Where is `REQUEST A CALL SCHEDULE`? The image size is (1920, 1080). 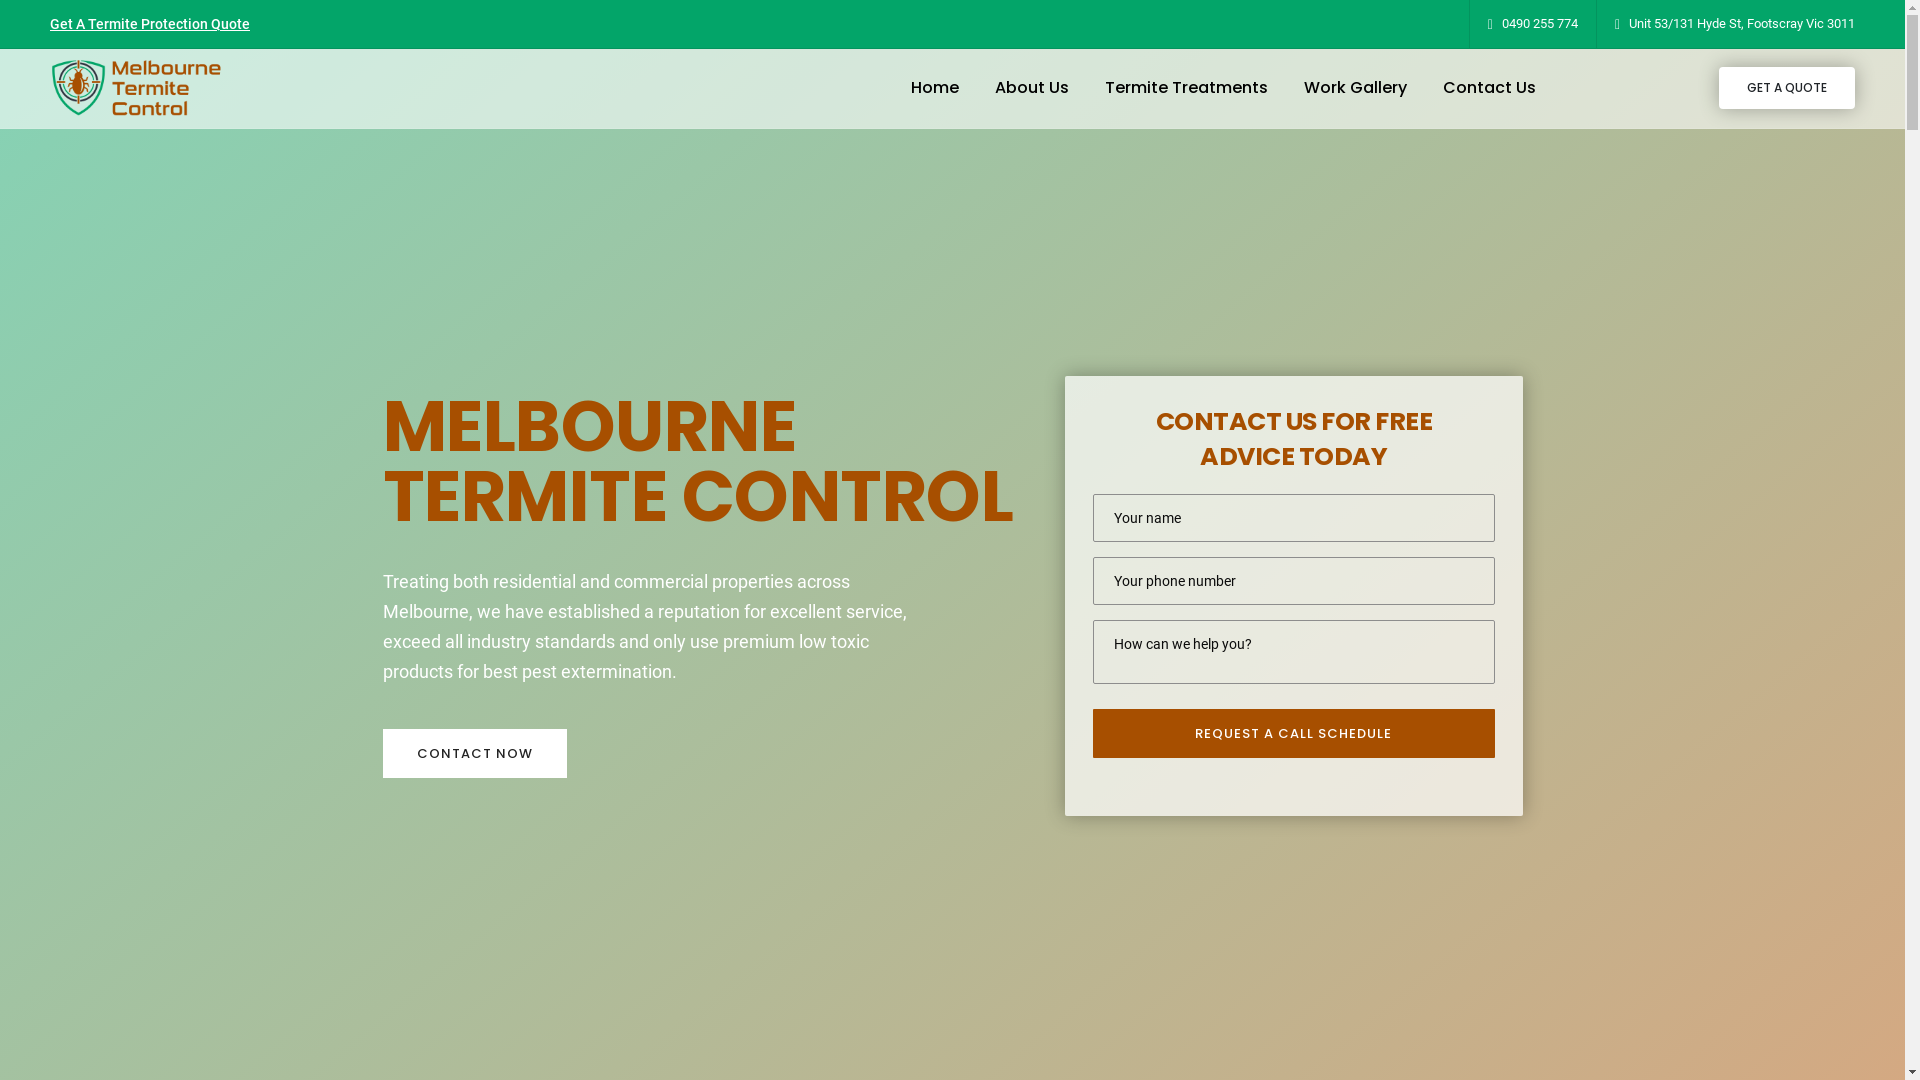 REQUEST A CALL SCHEDULE is located at coordinates (1294, 734).